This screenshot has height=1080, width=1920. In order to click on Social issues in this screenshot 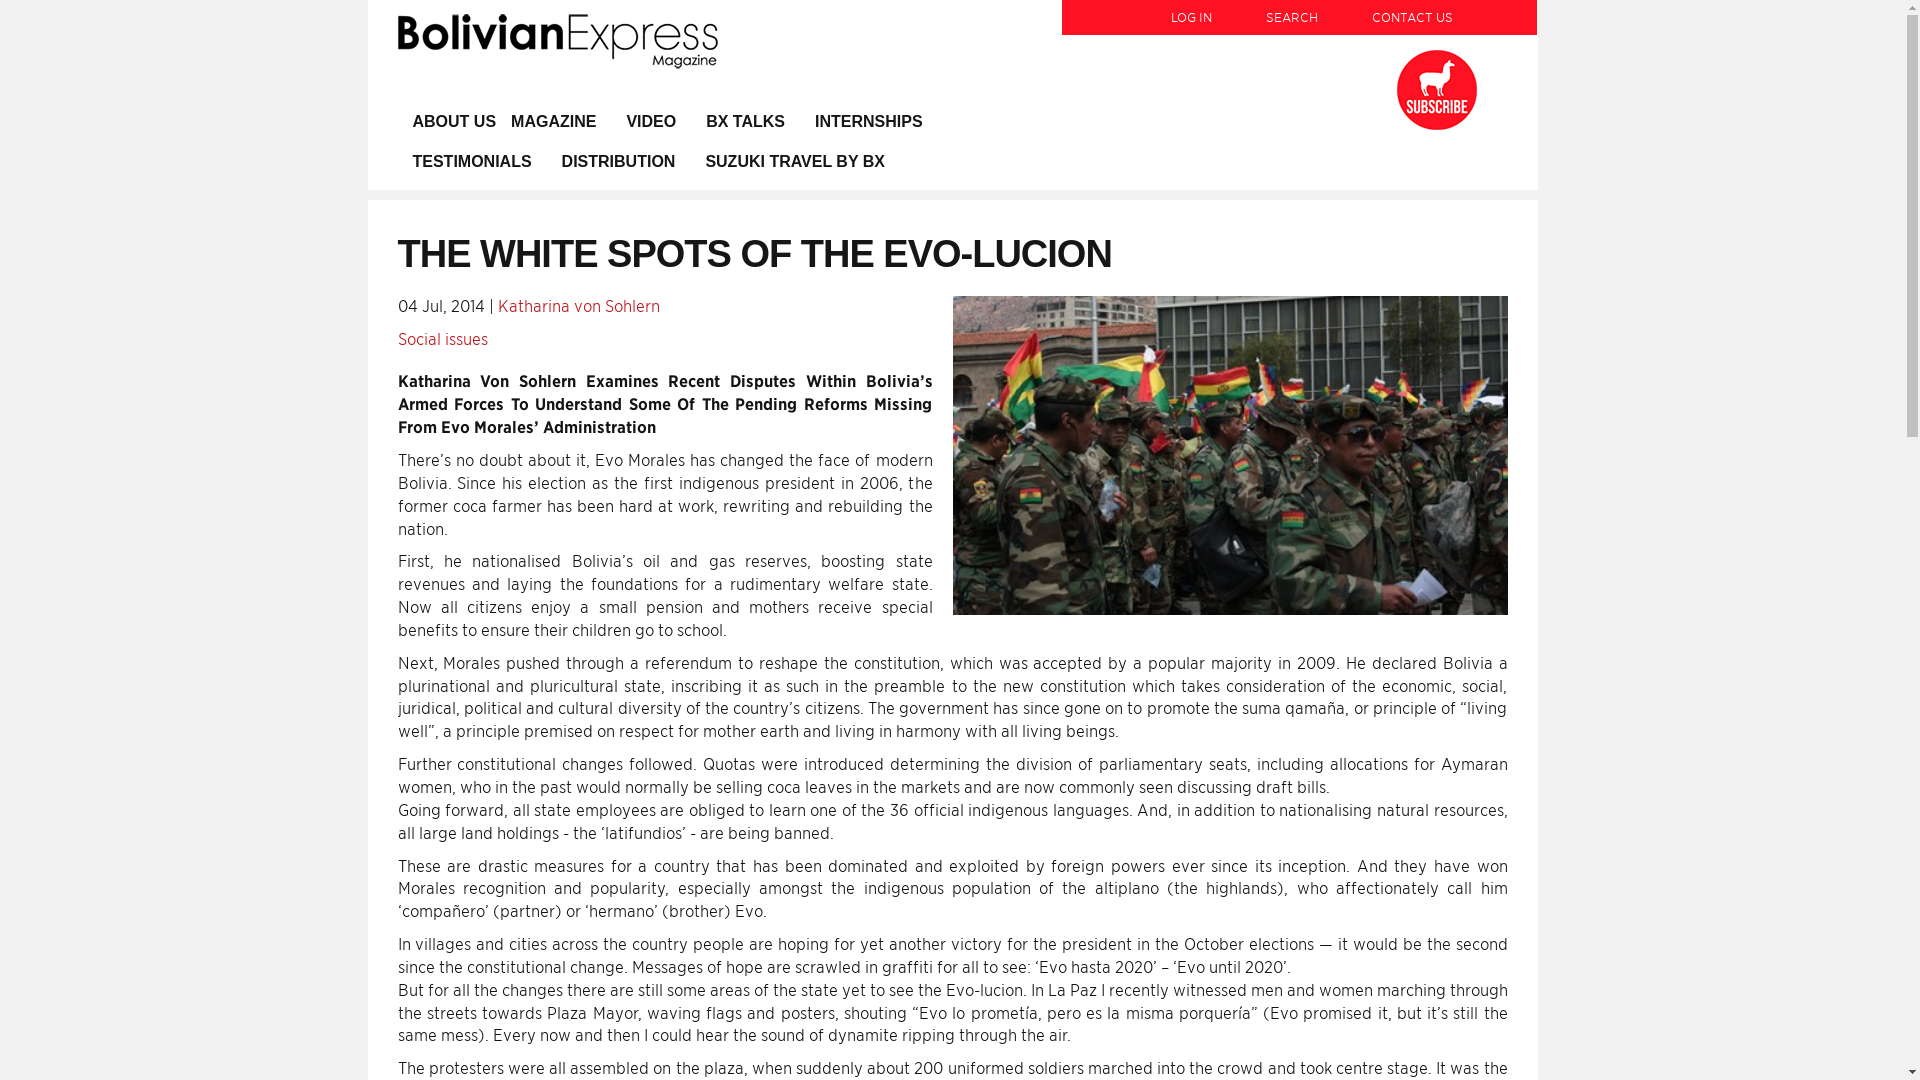, I will do `click(442, 339)`.